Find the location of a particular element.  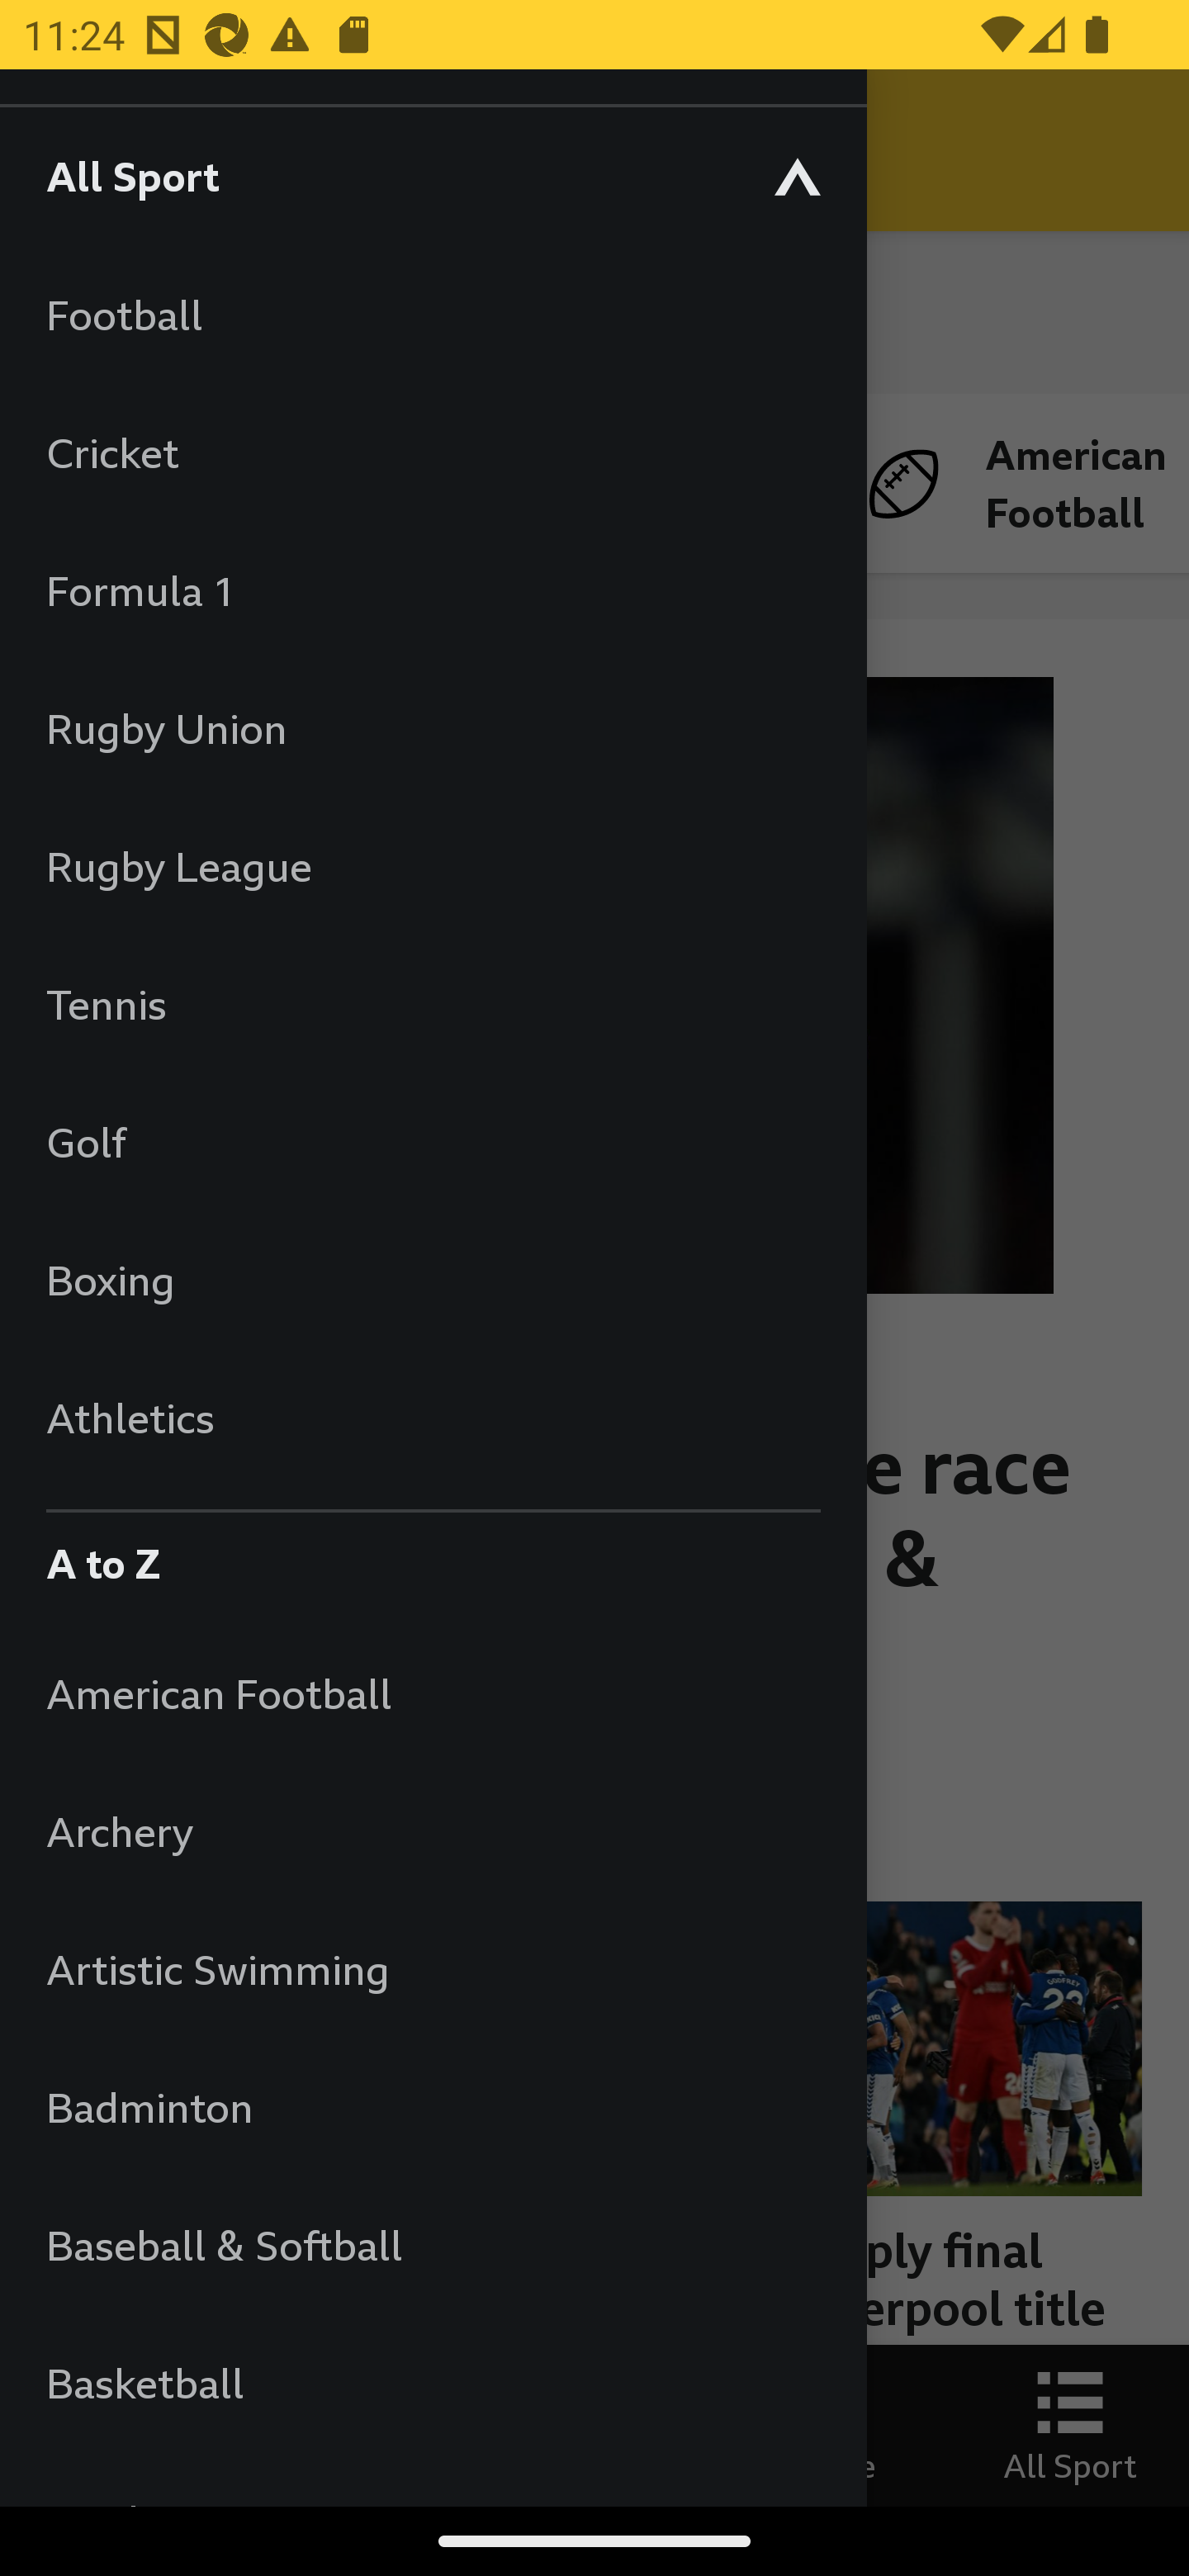

Boxing is located at coordinates (433, 1280).